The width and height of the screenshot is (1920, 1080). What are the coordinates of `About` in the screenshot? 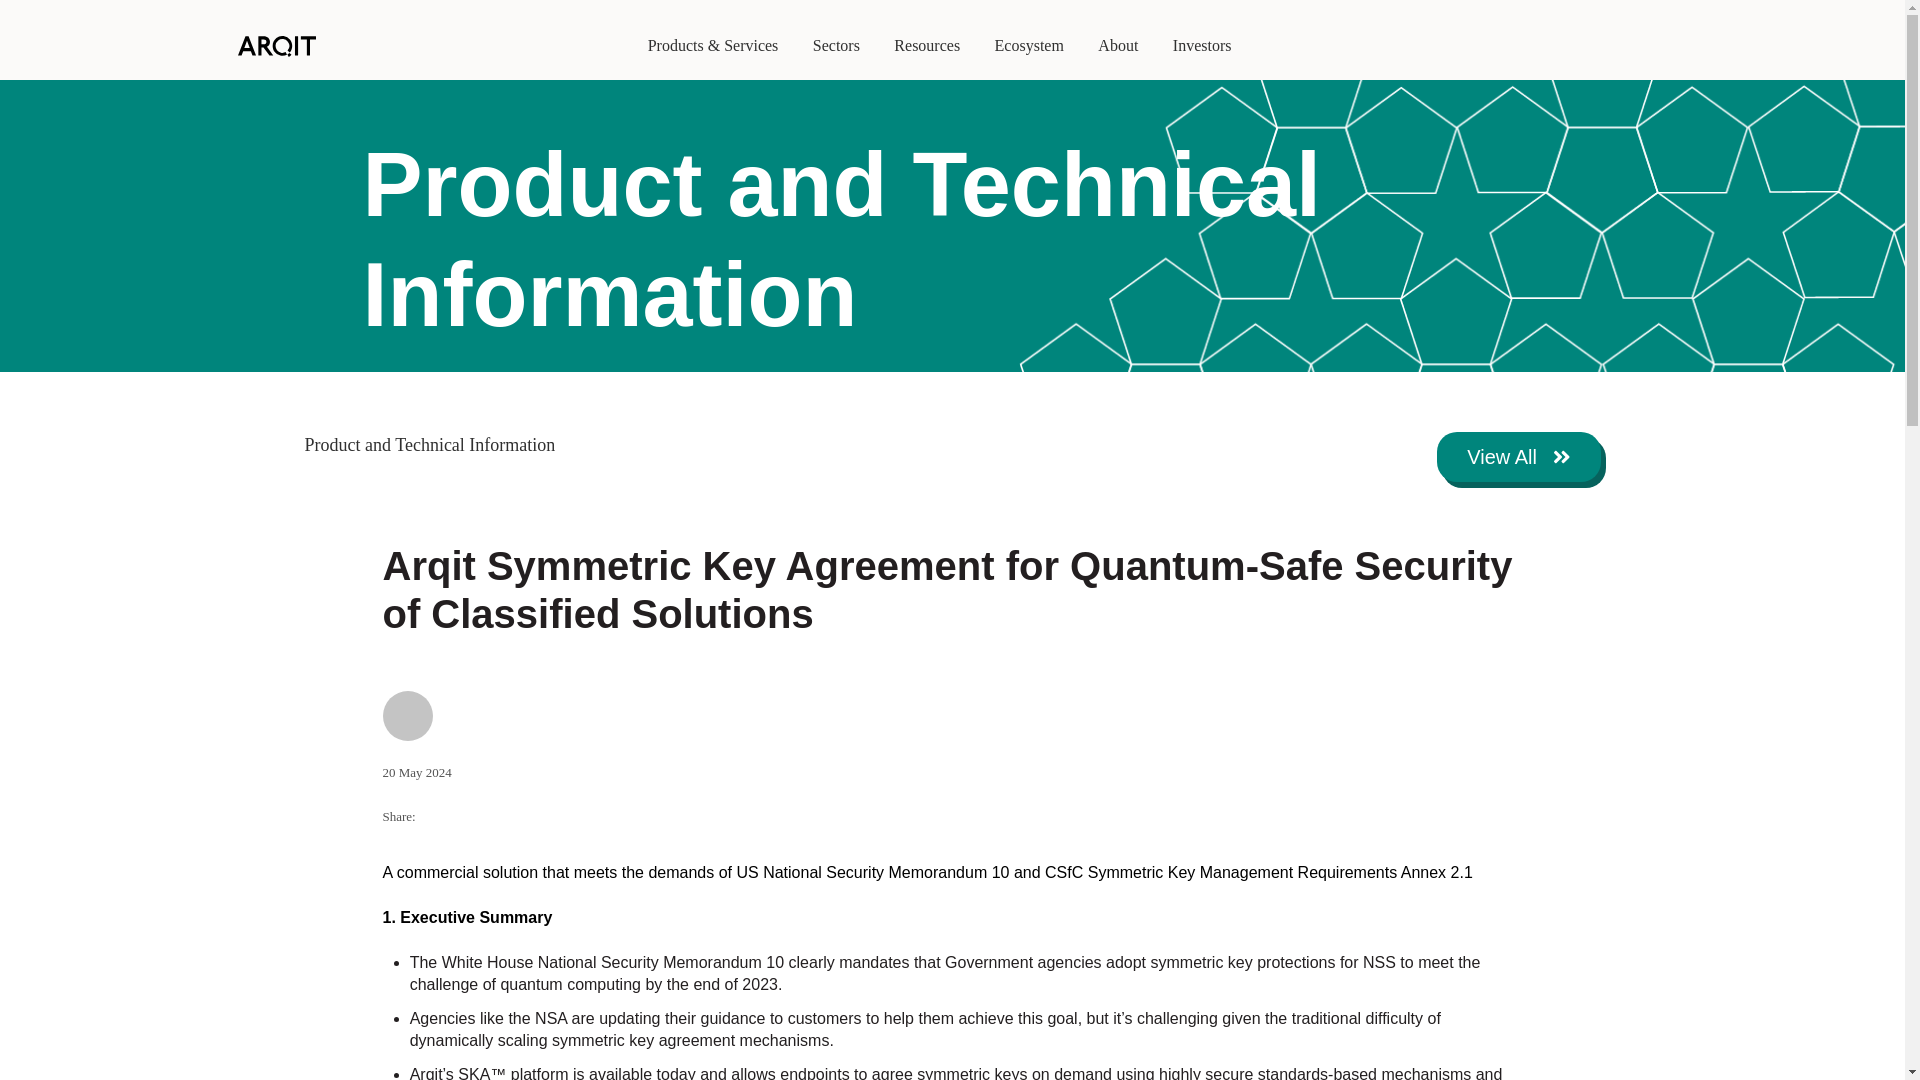 It's located at (1118, 46).